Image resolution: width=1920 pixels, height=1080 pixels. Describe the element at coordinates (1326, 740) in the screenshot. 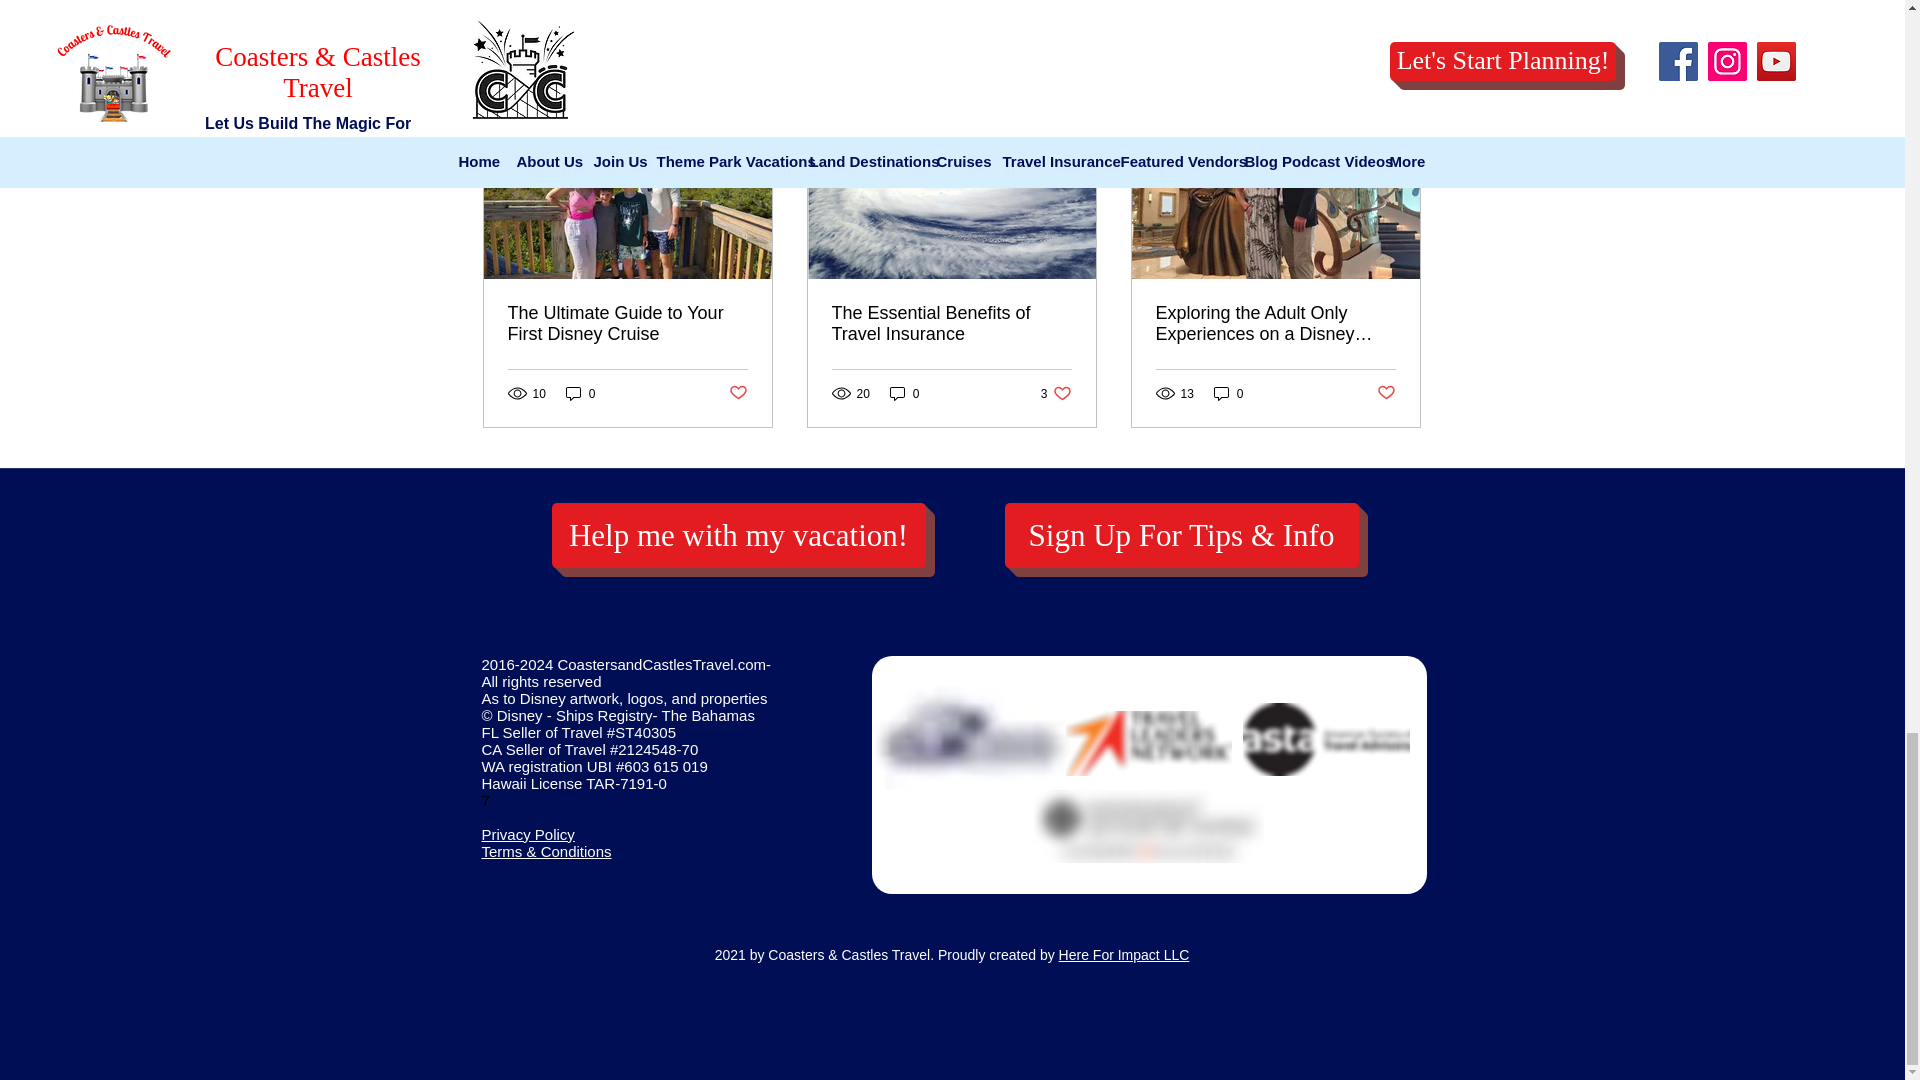

I see `American Society of Travel Advisors` at that location.